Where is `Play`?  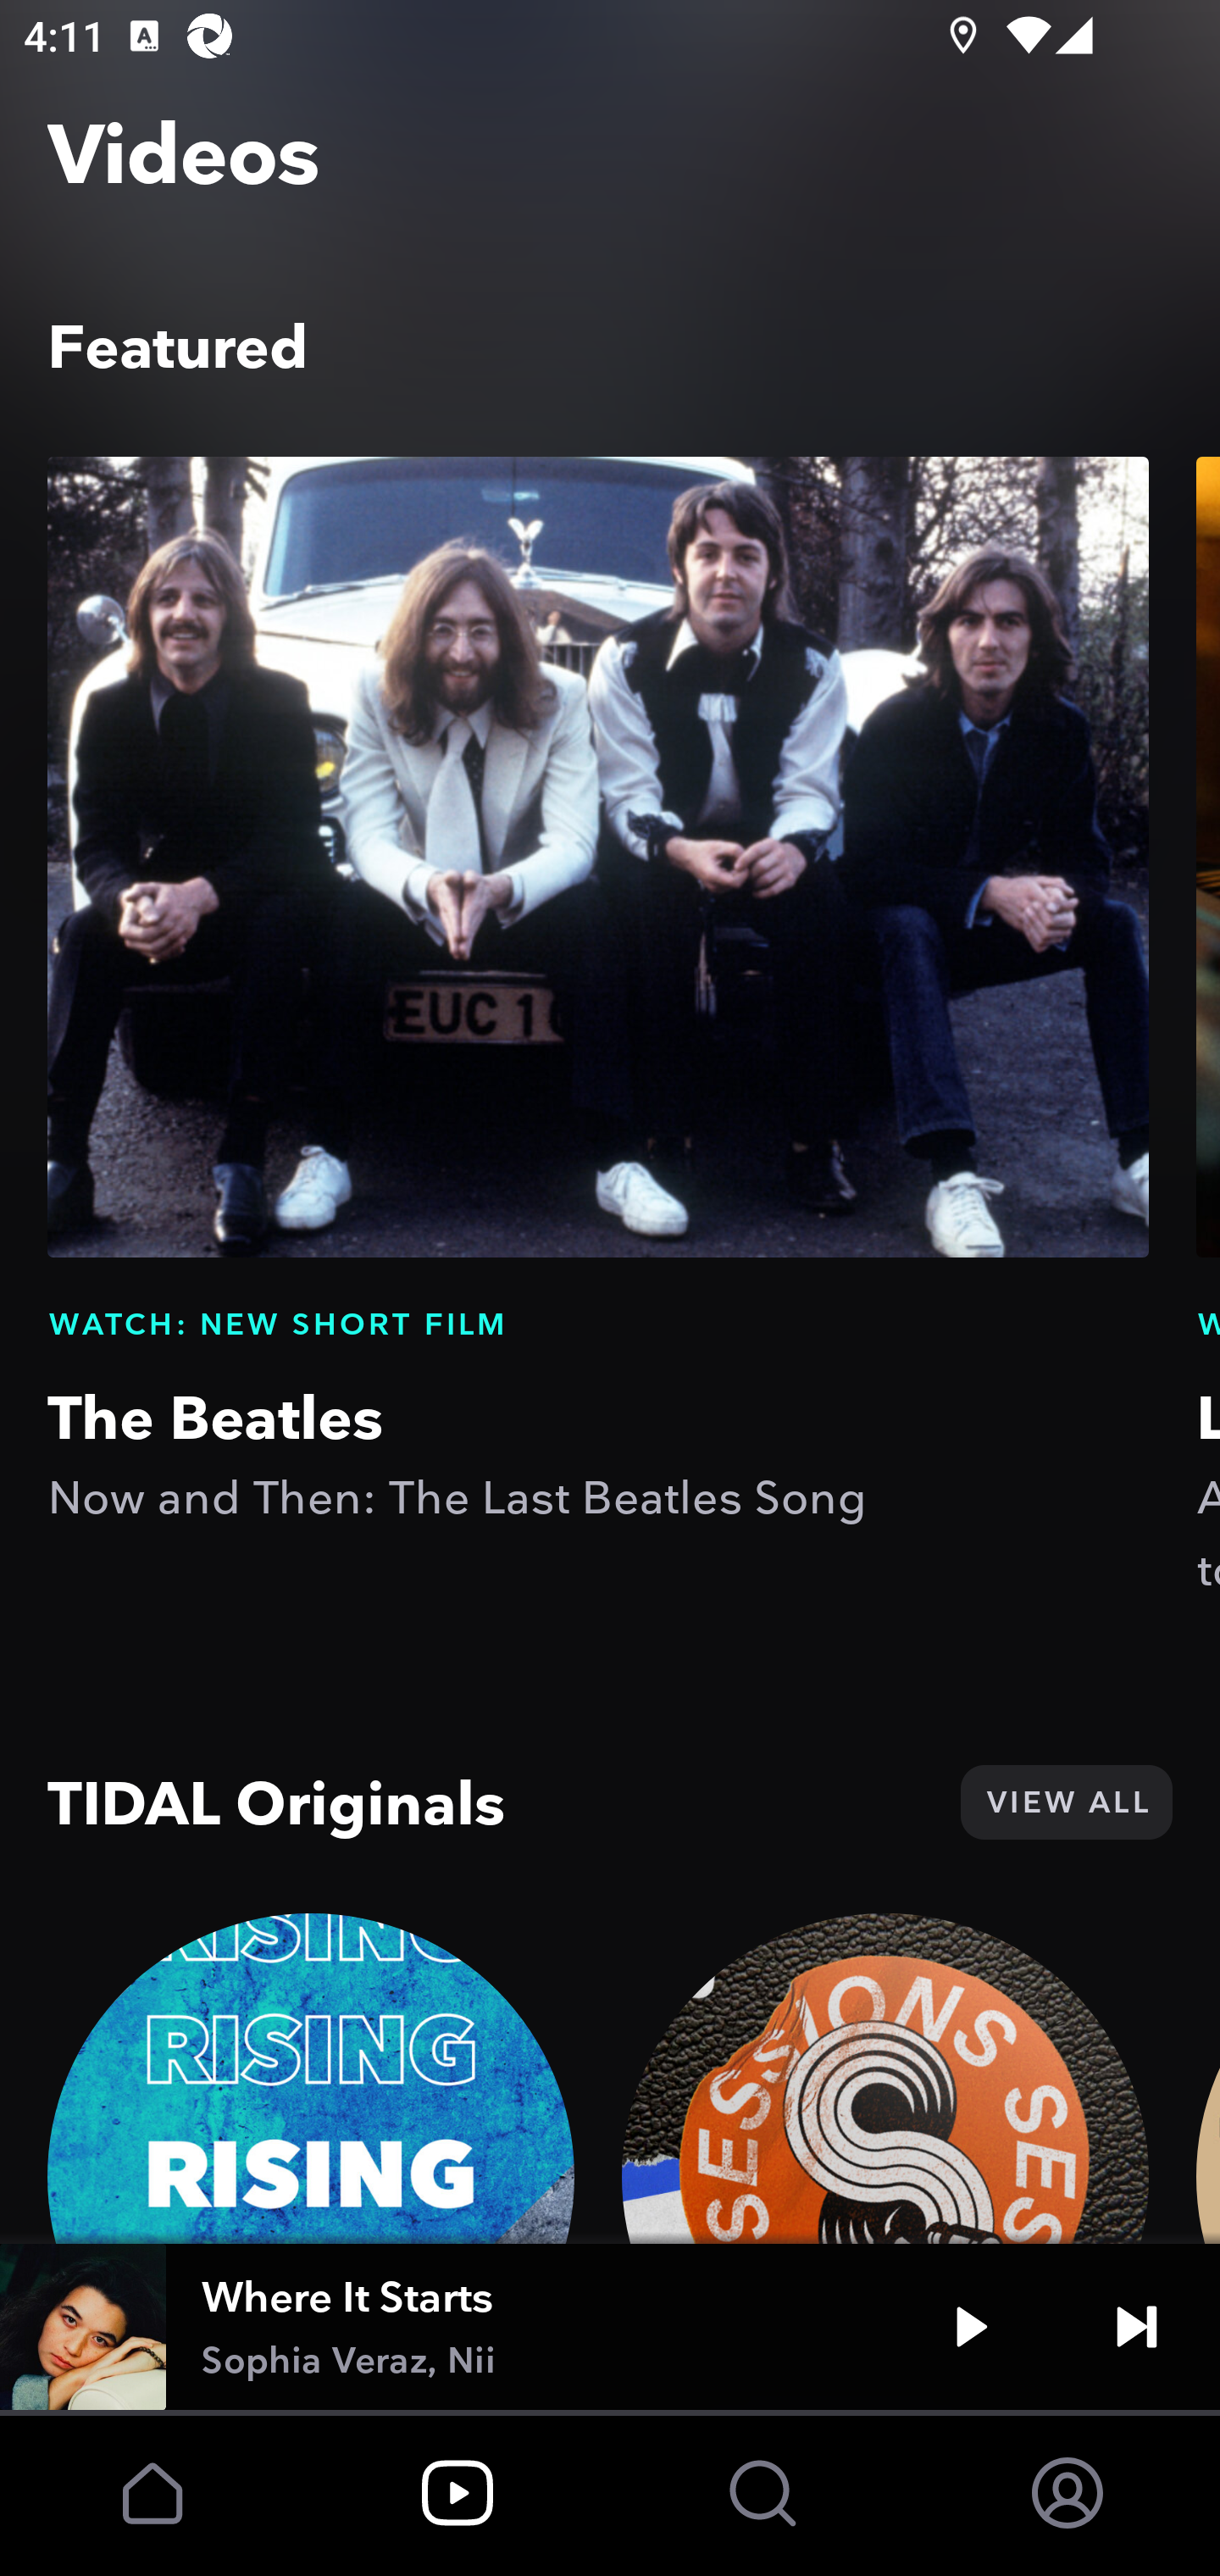 Play is located at coordinates (971, 2327).